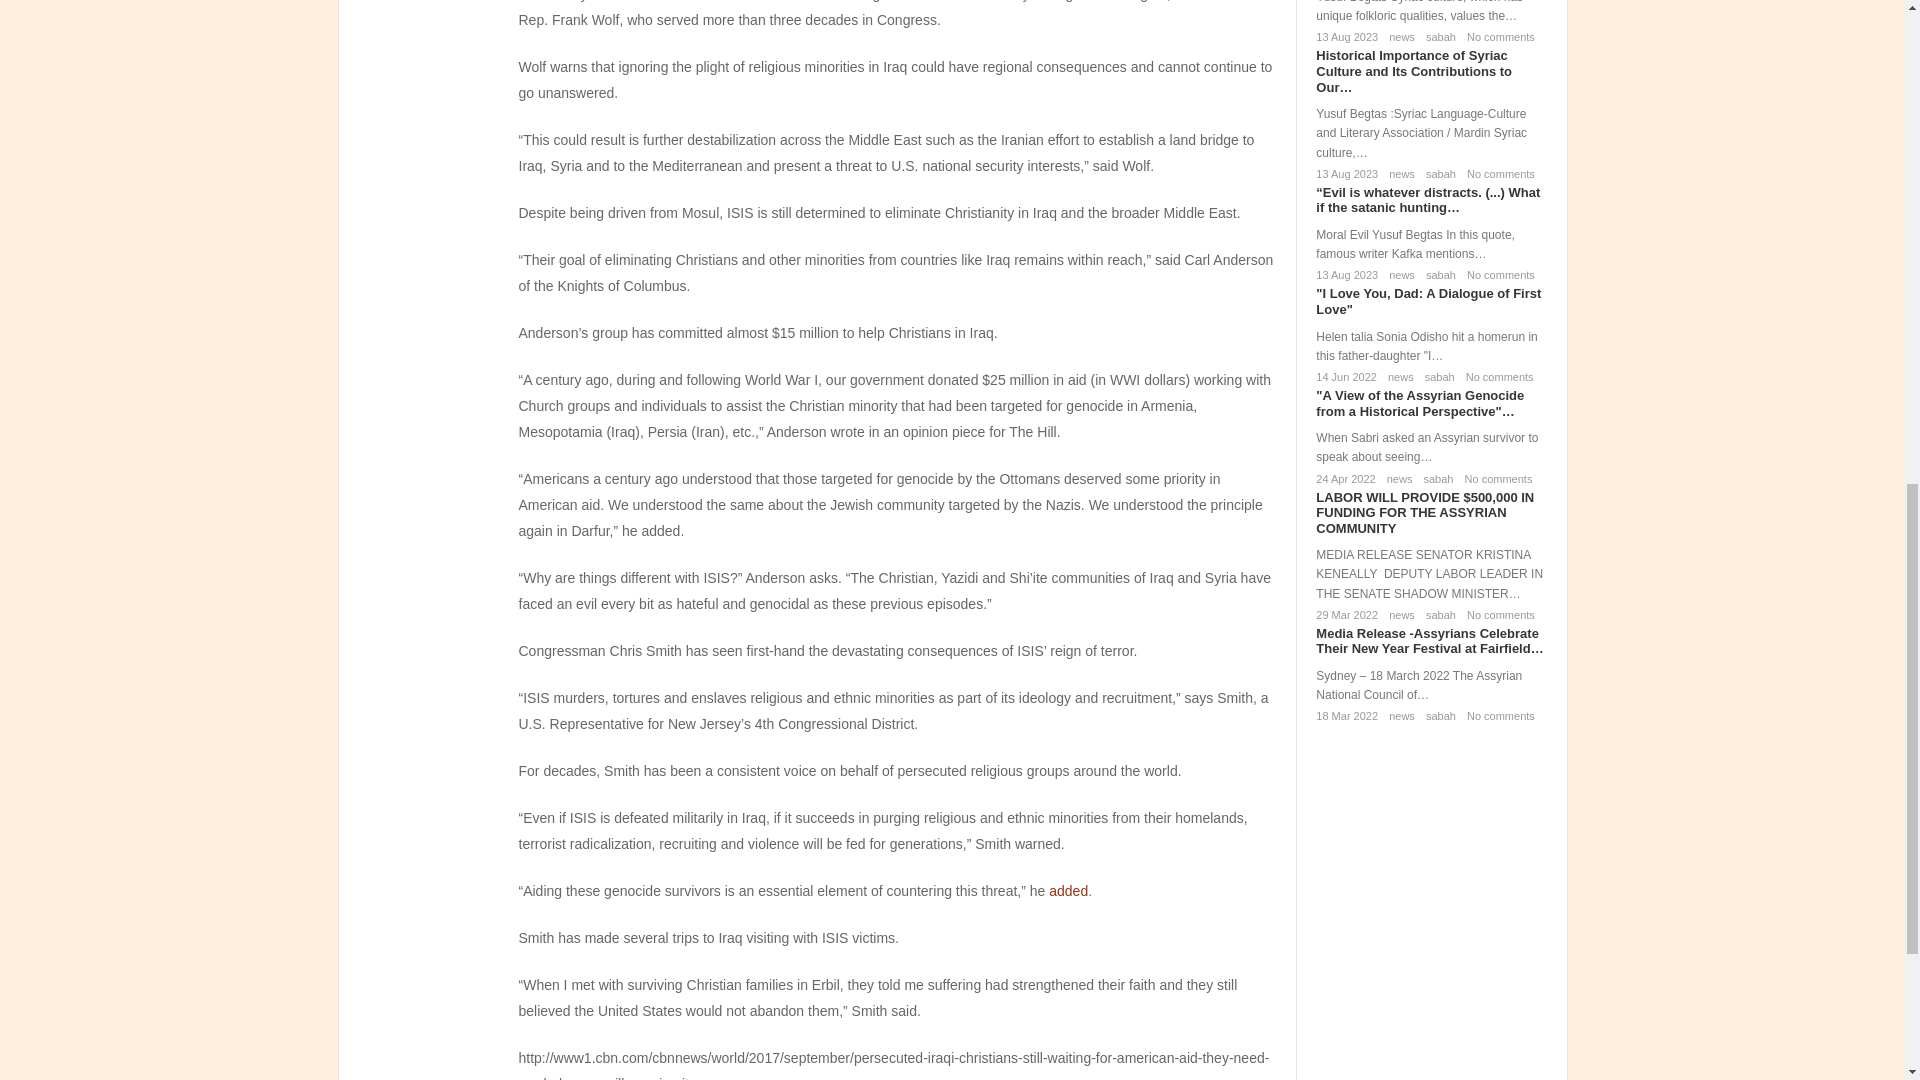 The width and height of the screenshot is (1920, 1080). Describe the element at coordinates (1428, 302) in the screenshot. I see `I Love You, Dad: A Dialogue of First Love` at that location.